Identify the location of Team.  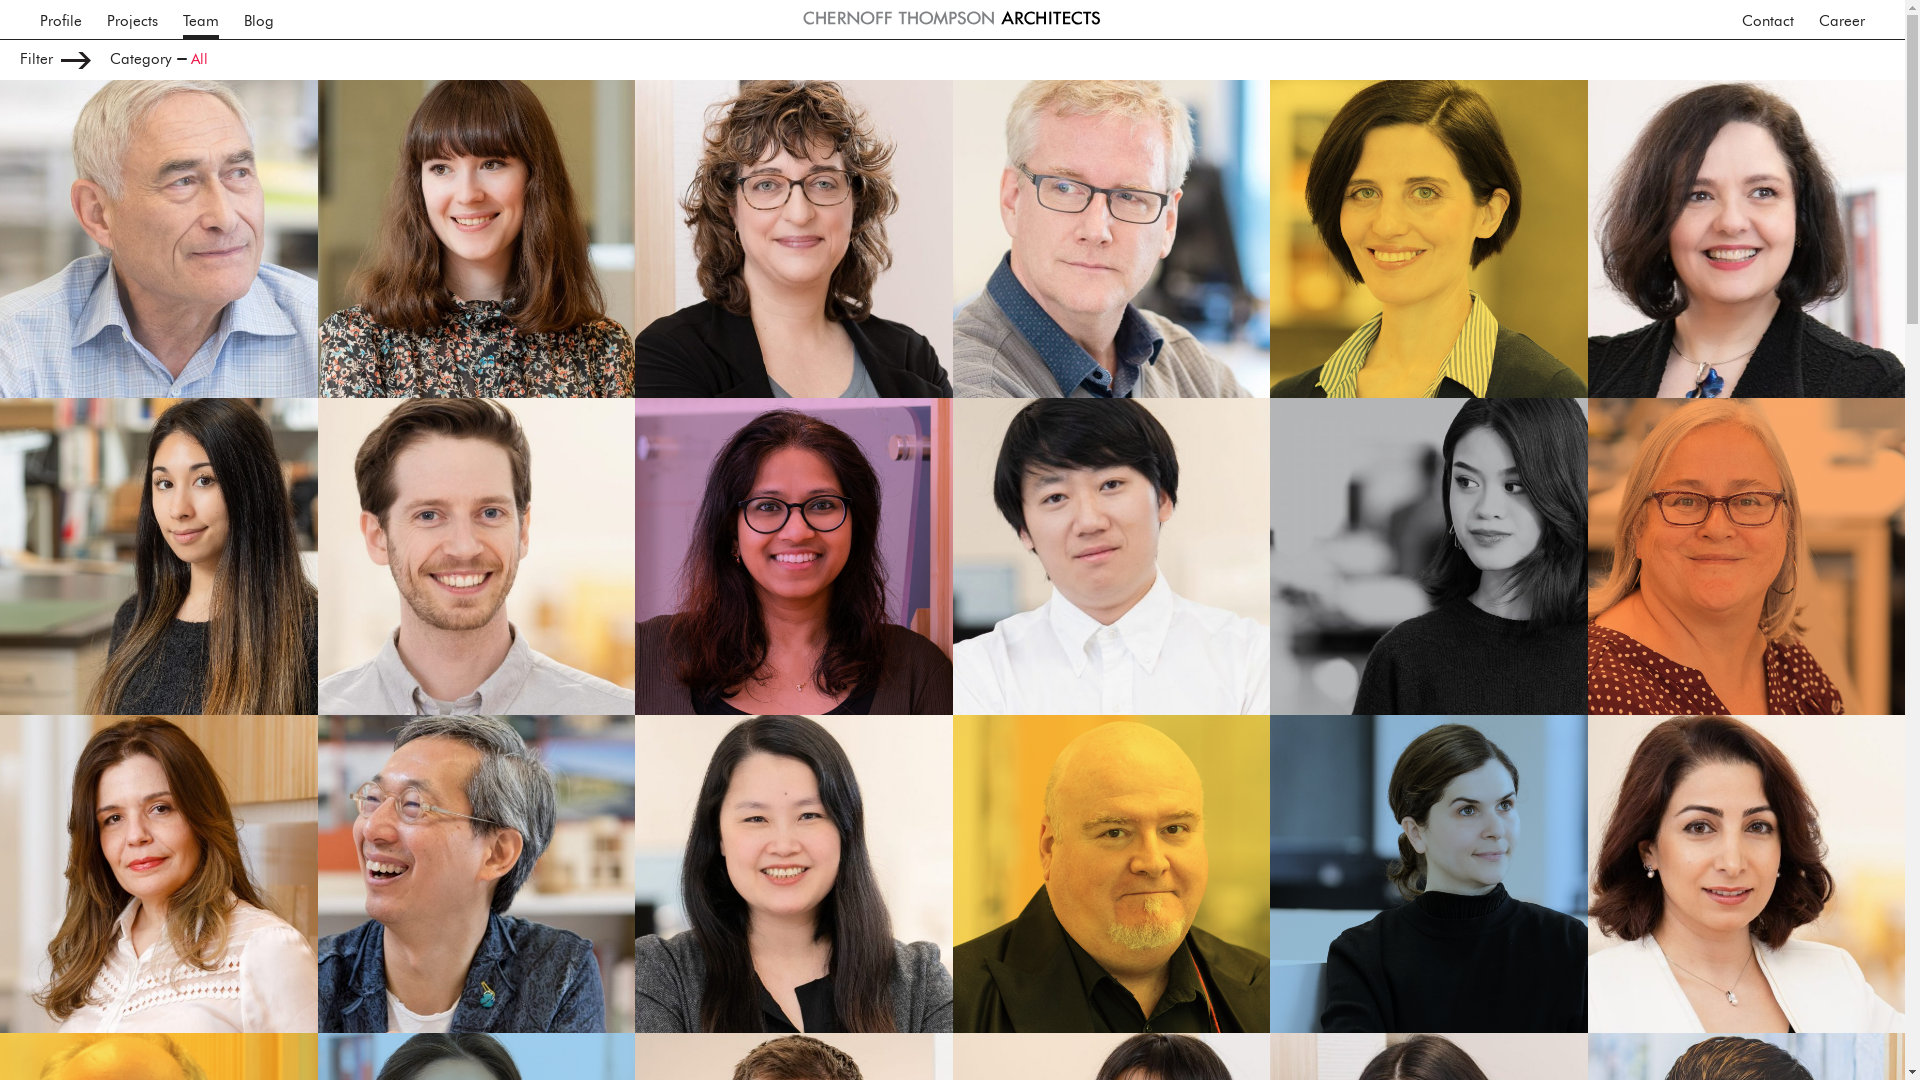
(201, 19).